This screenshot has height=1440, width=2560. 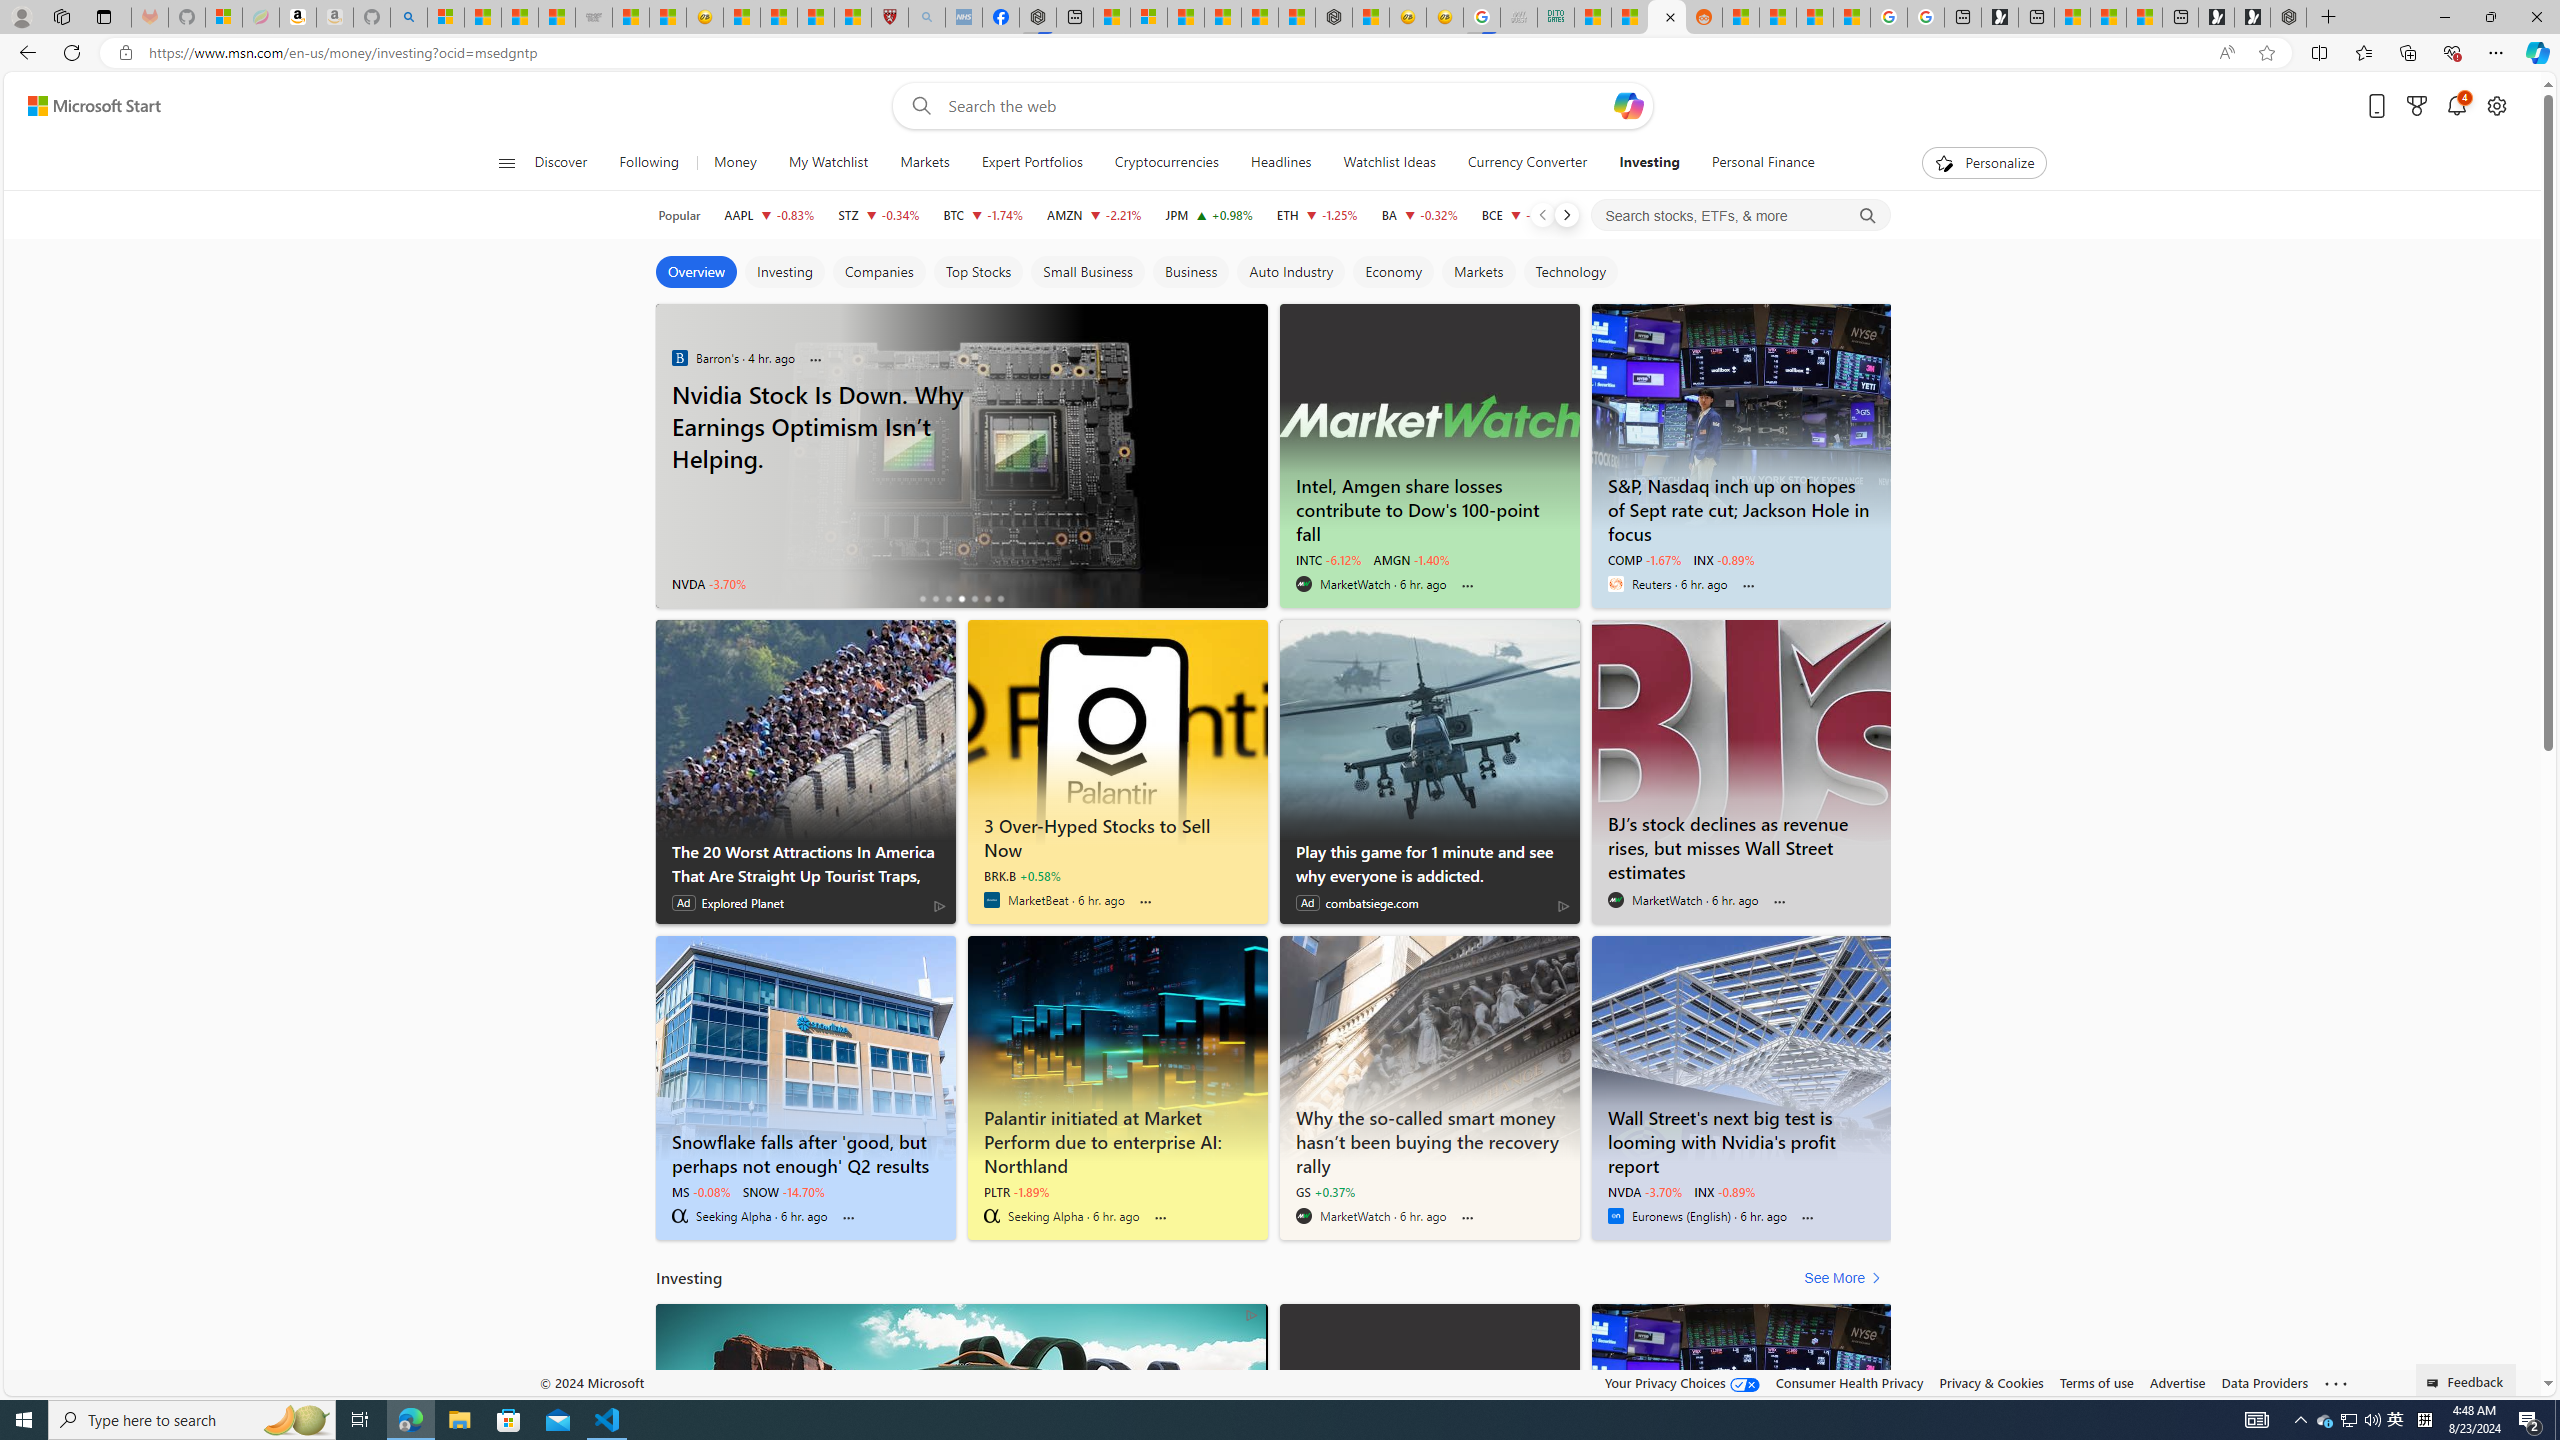 What do you see at coordinates (1021, 876) in the screenshot?
I see `BRK.B +0.58%` at bounding box center [1021, 876].